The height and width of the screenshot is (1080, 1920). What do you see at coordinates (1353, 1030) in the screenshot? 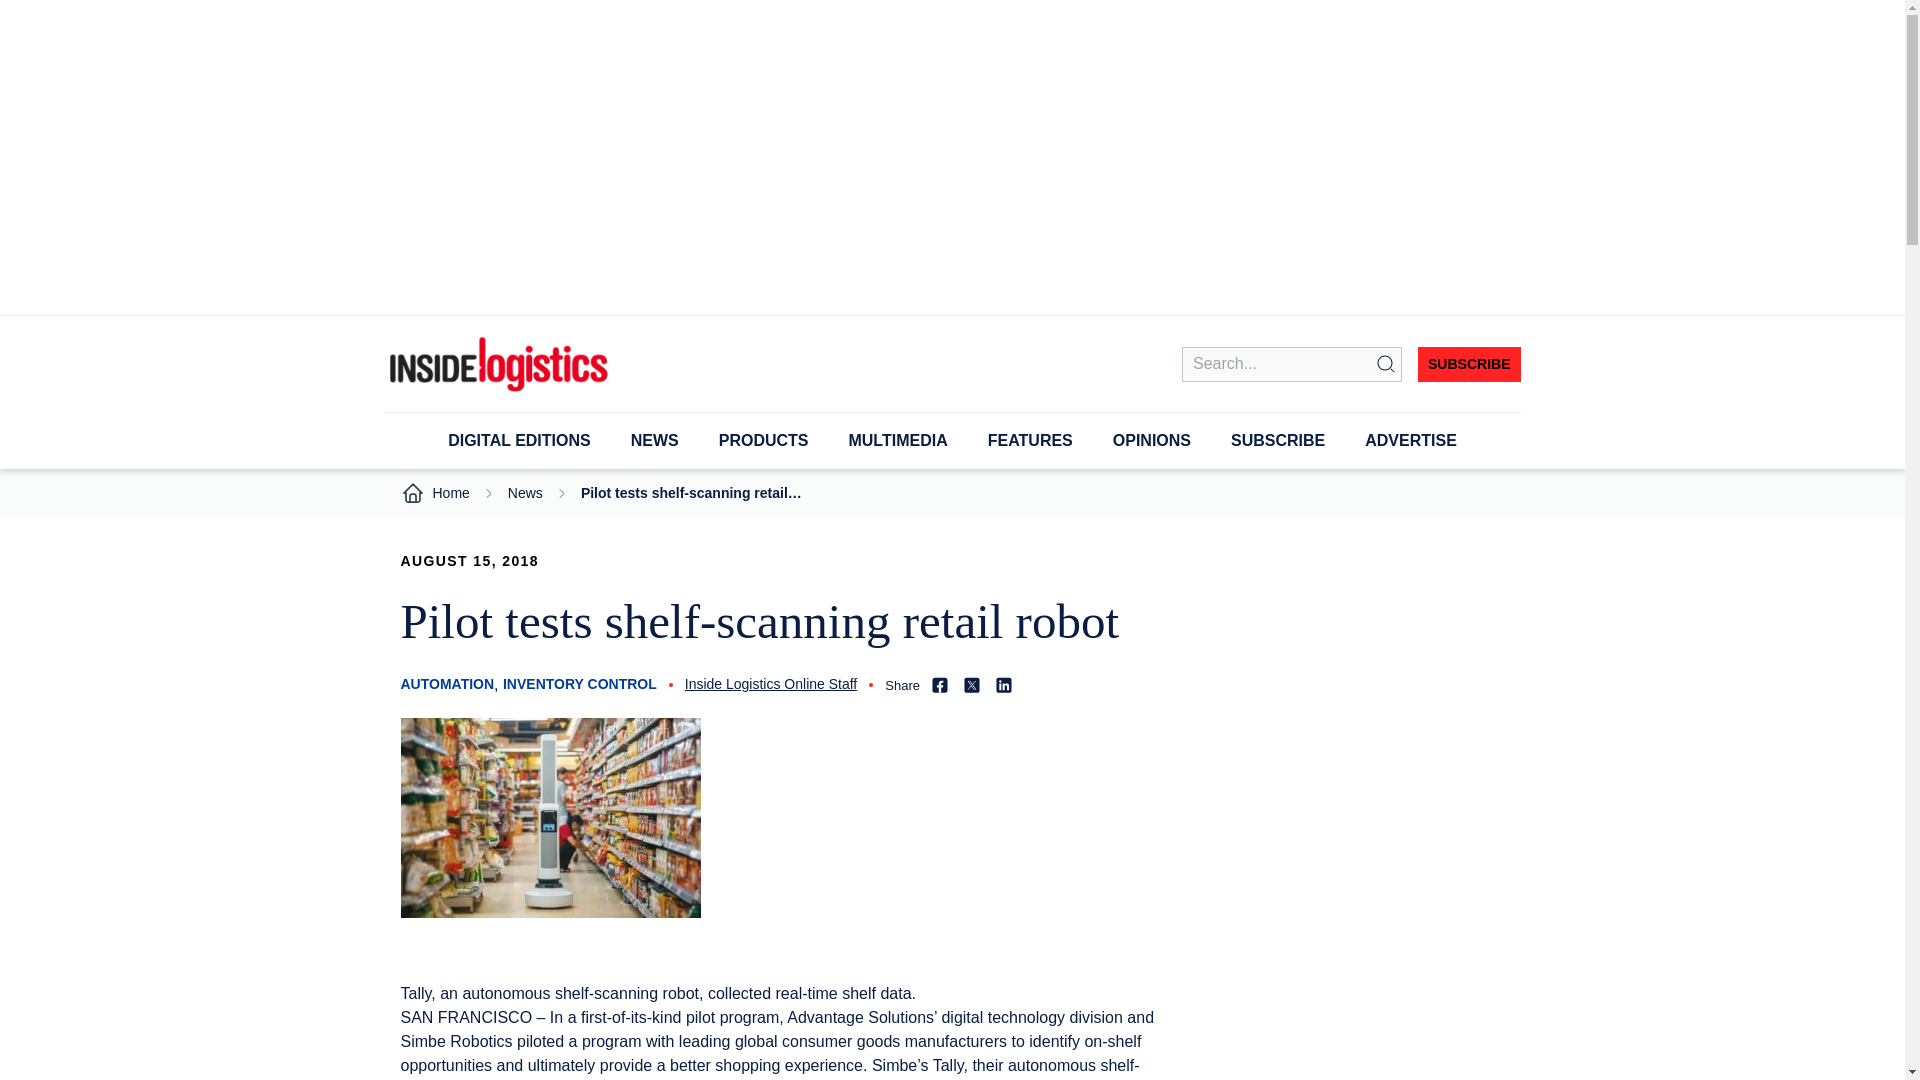
I see `3rd party ad content` at bounding box center [1353, 1030].